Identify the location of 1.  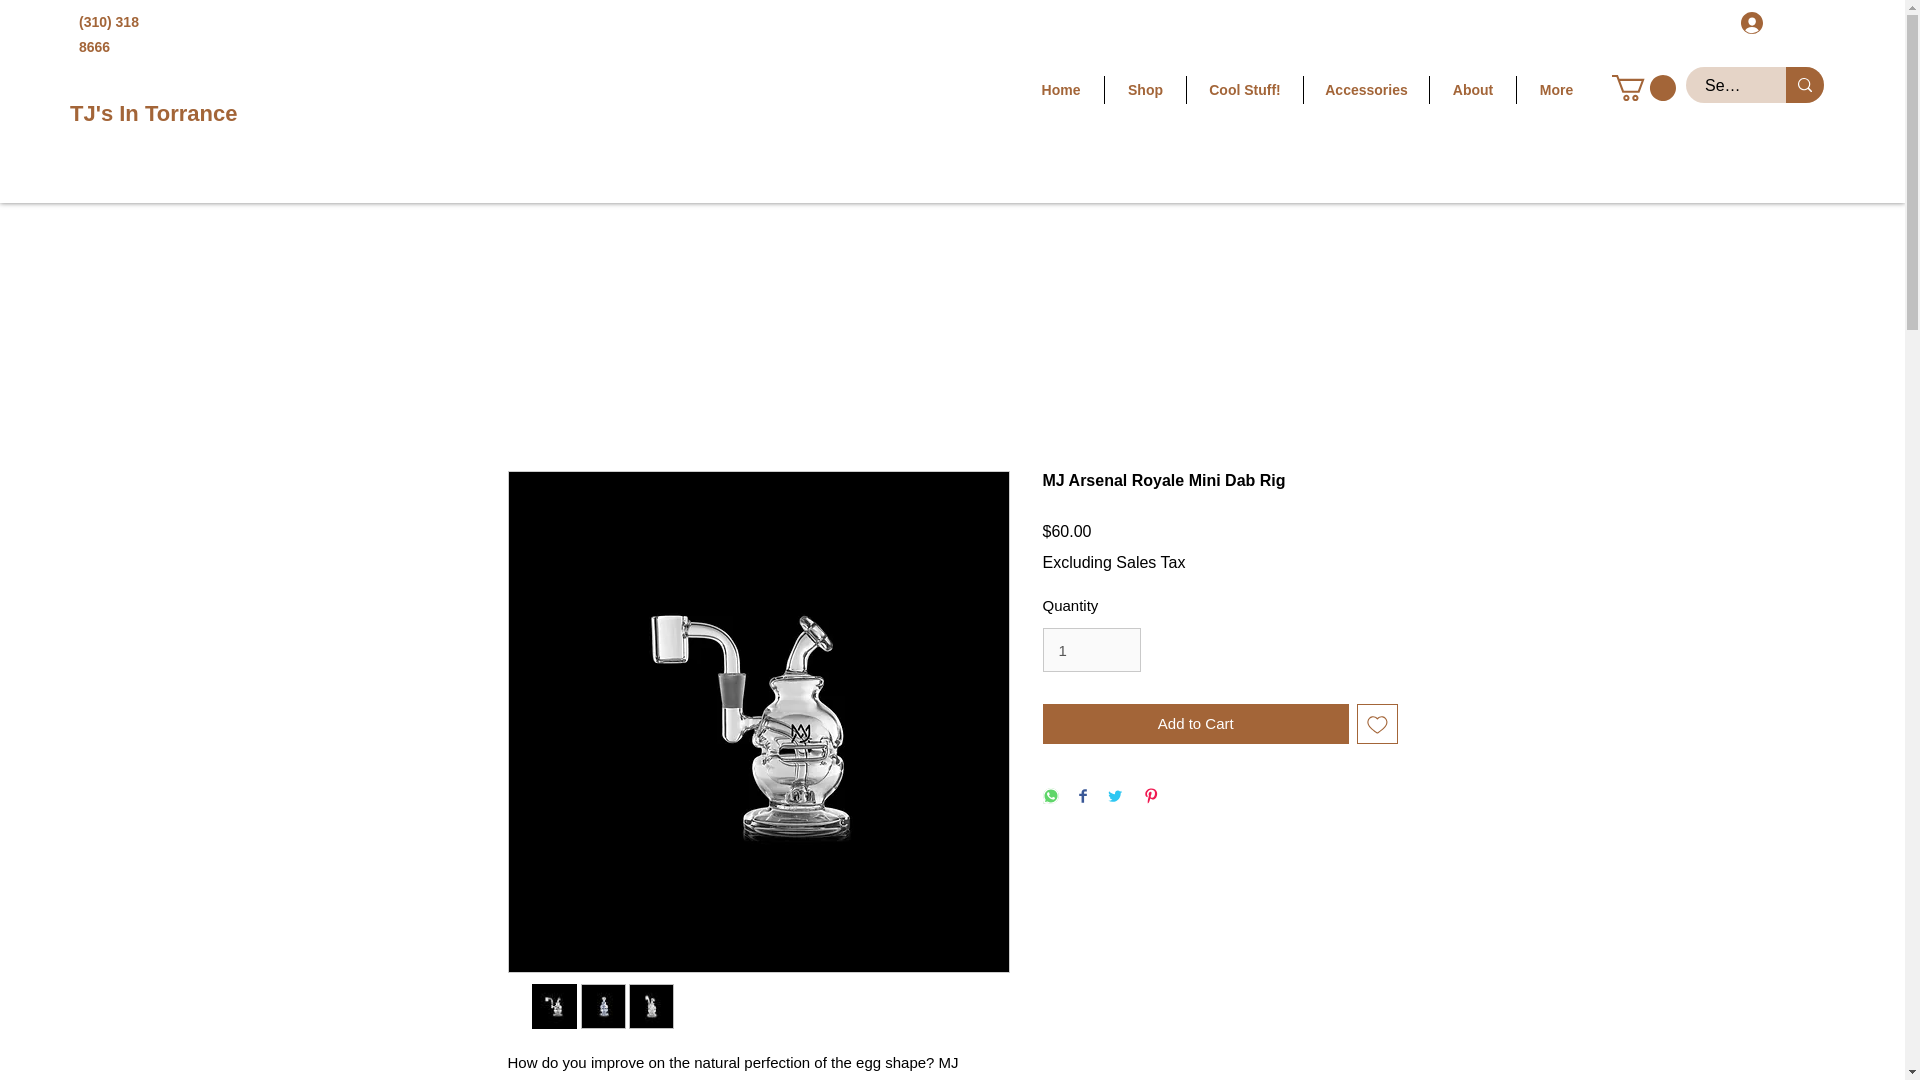
(1091, 649).